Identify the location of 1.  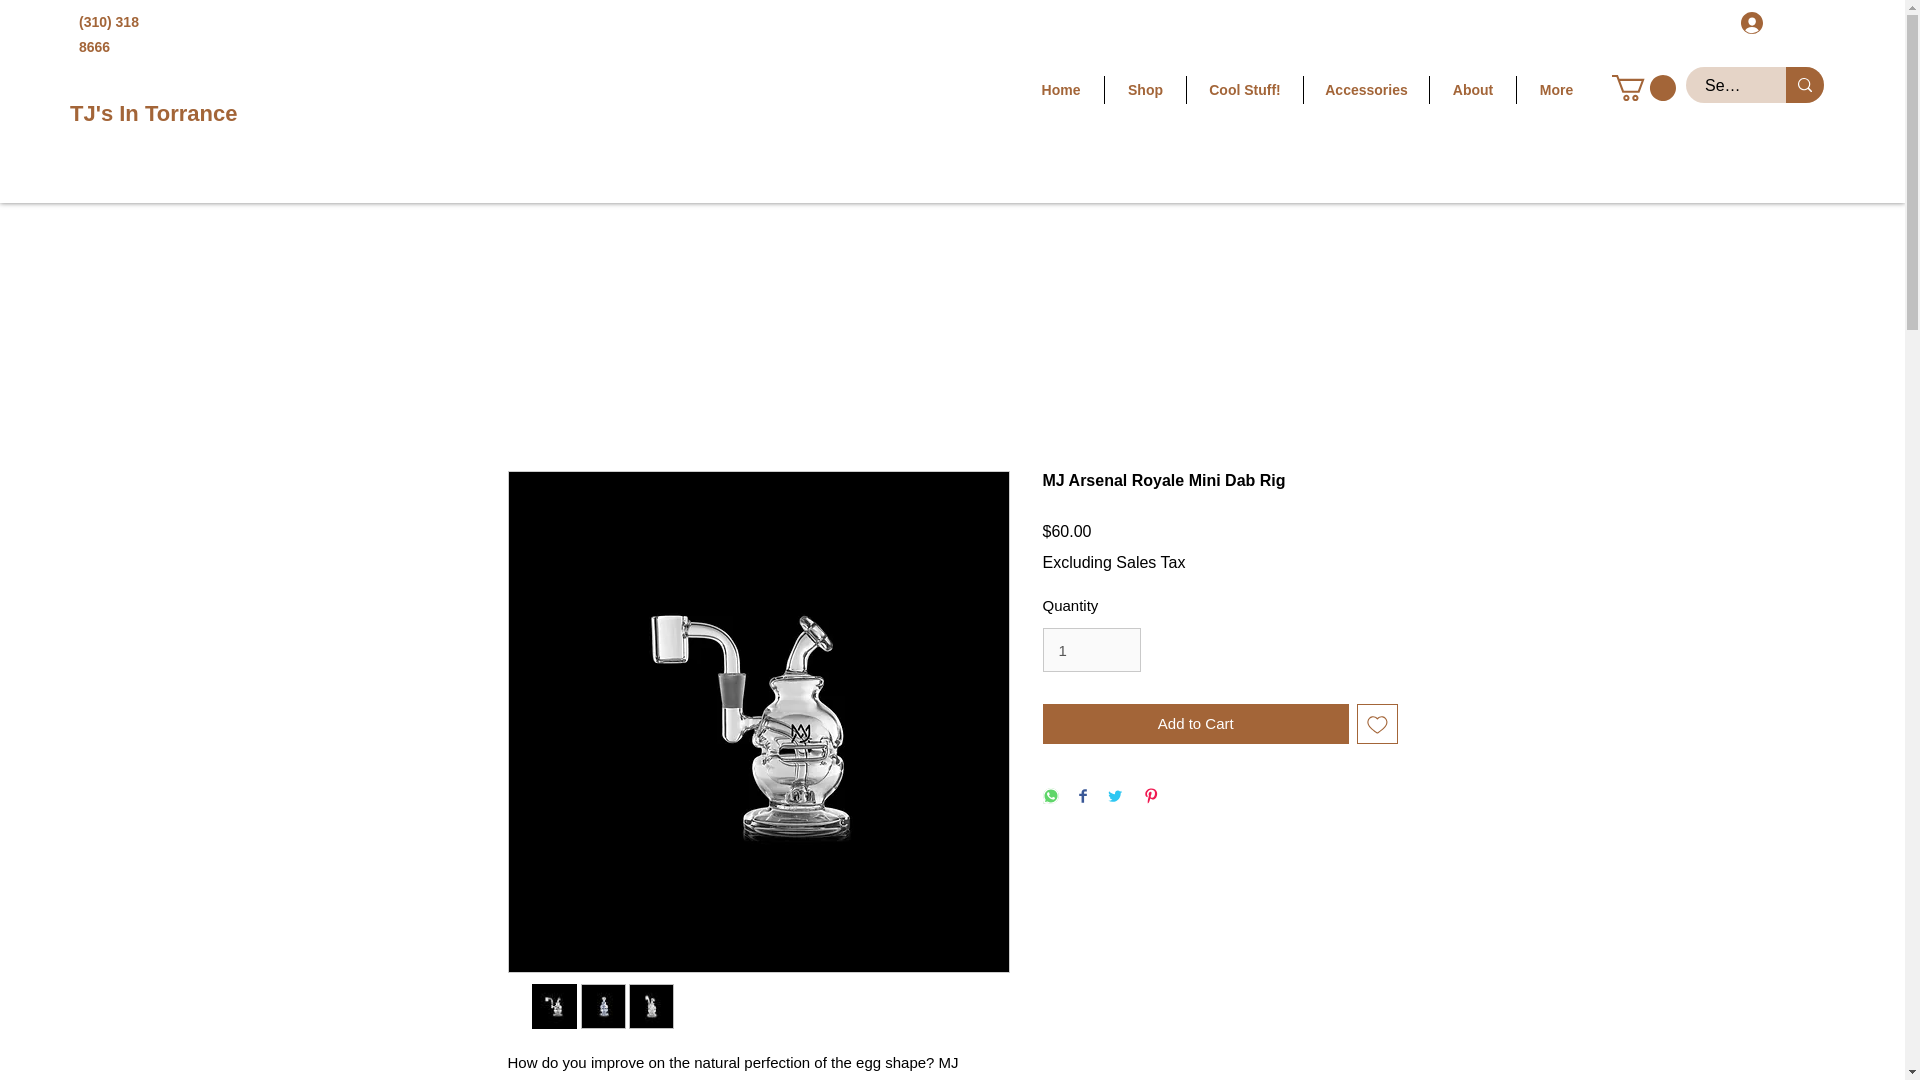
(1091, 649).